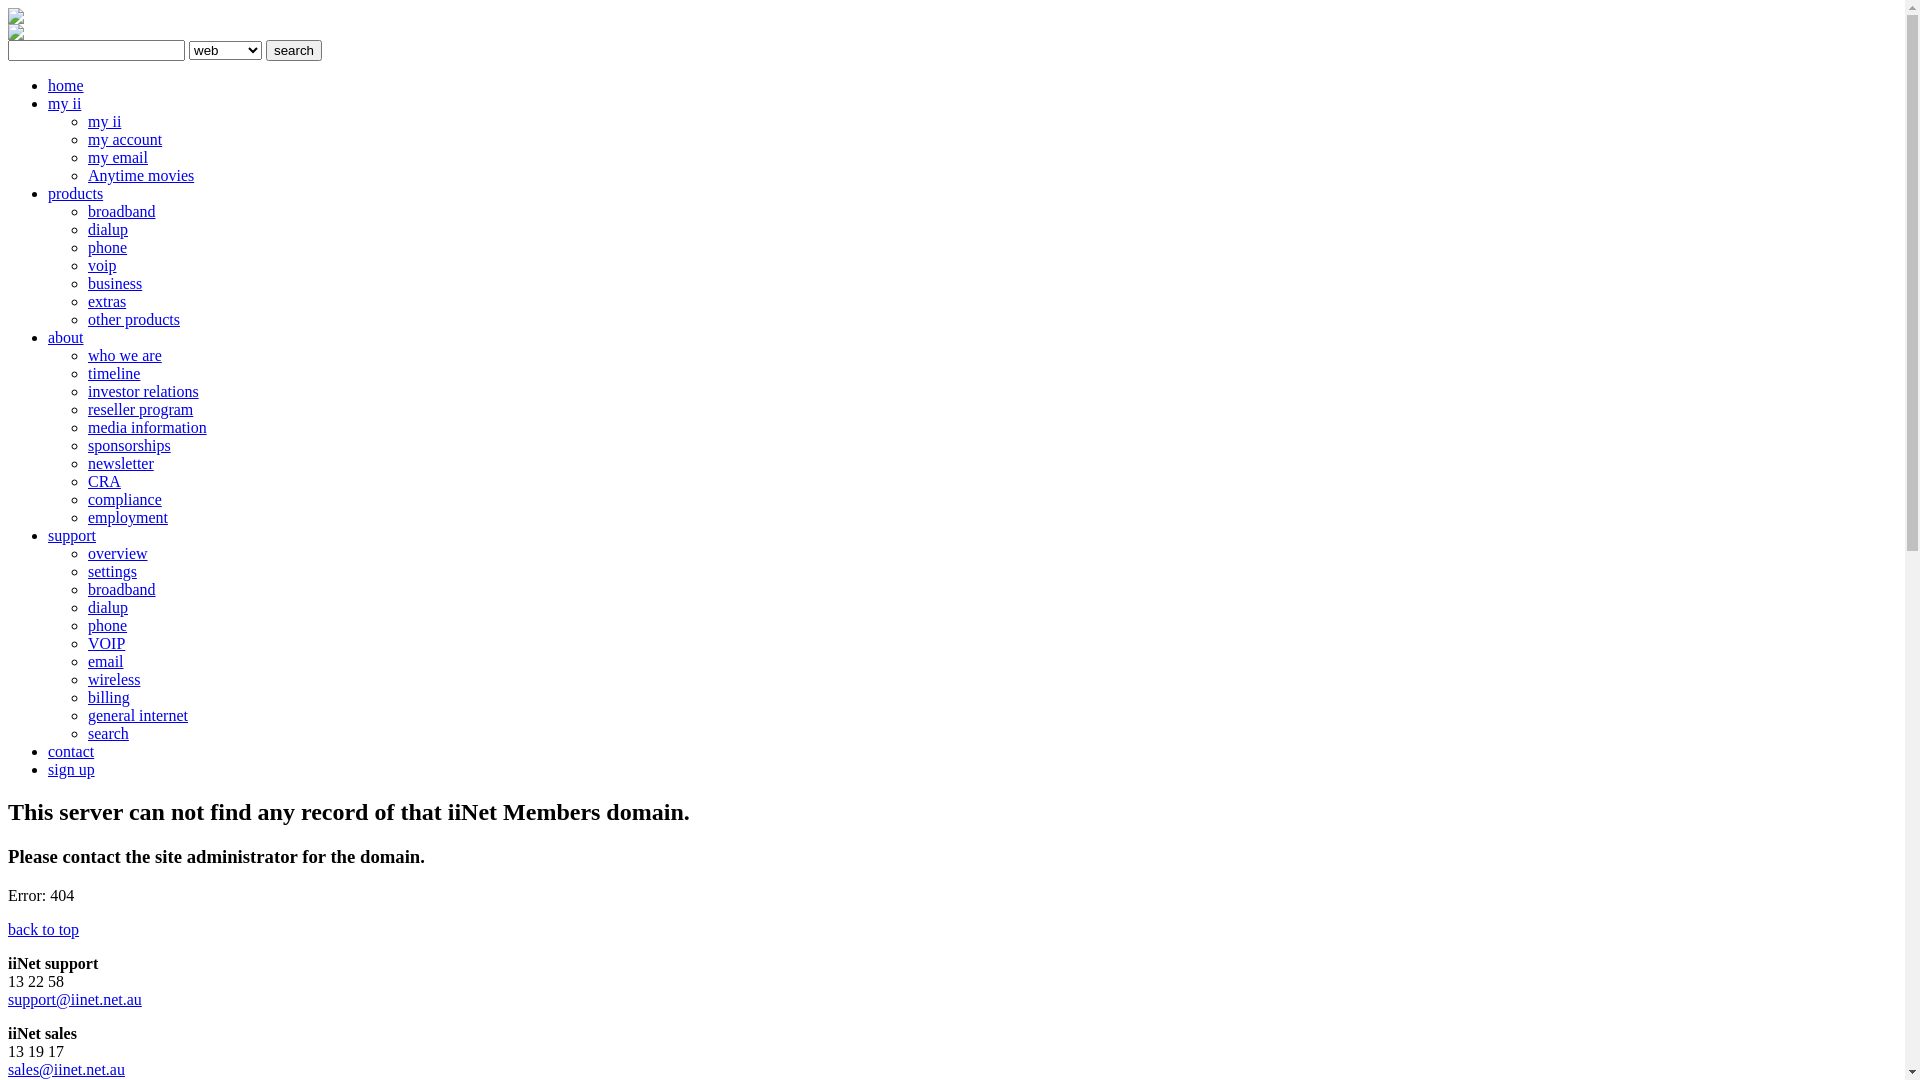 The width and height of the screenshot is (1920, 1080). I want to click on billing, so click(109, 698).